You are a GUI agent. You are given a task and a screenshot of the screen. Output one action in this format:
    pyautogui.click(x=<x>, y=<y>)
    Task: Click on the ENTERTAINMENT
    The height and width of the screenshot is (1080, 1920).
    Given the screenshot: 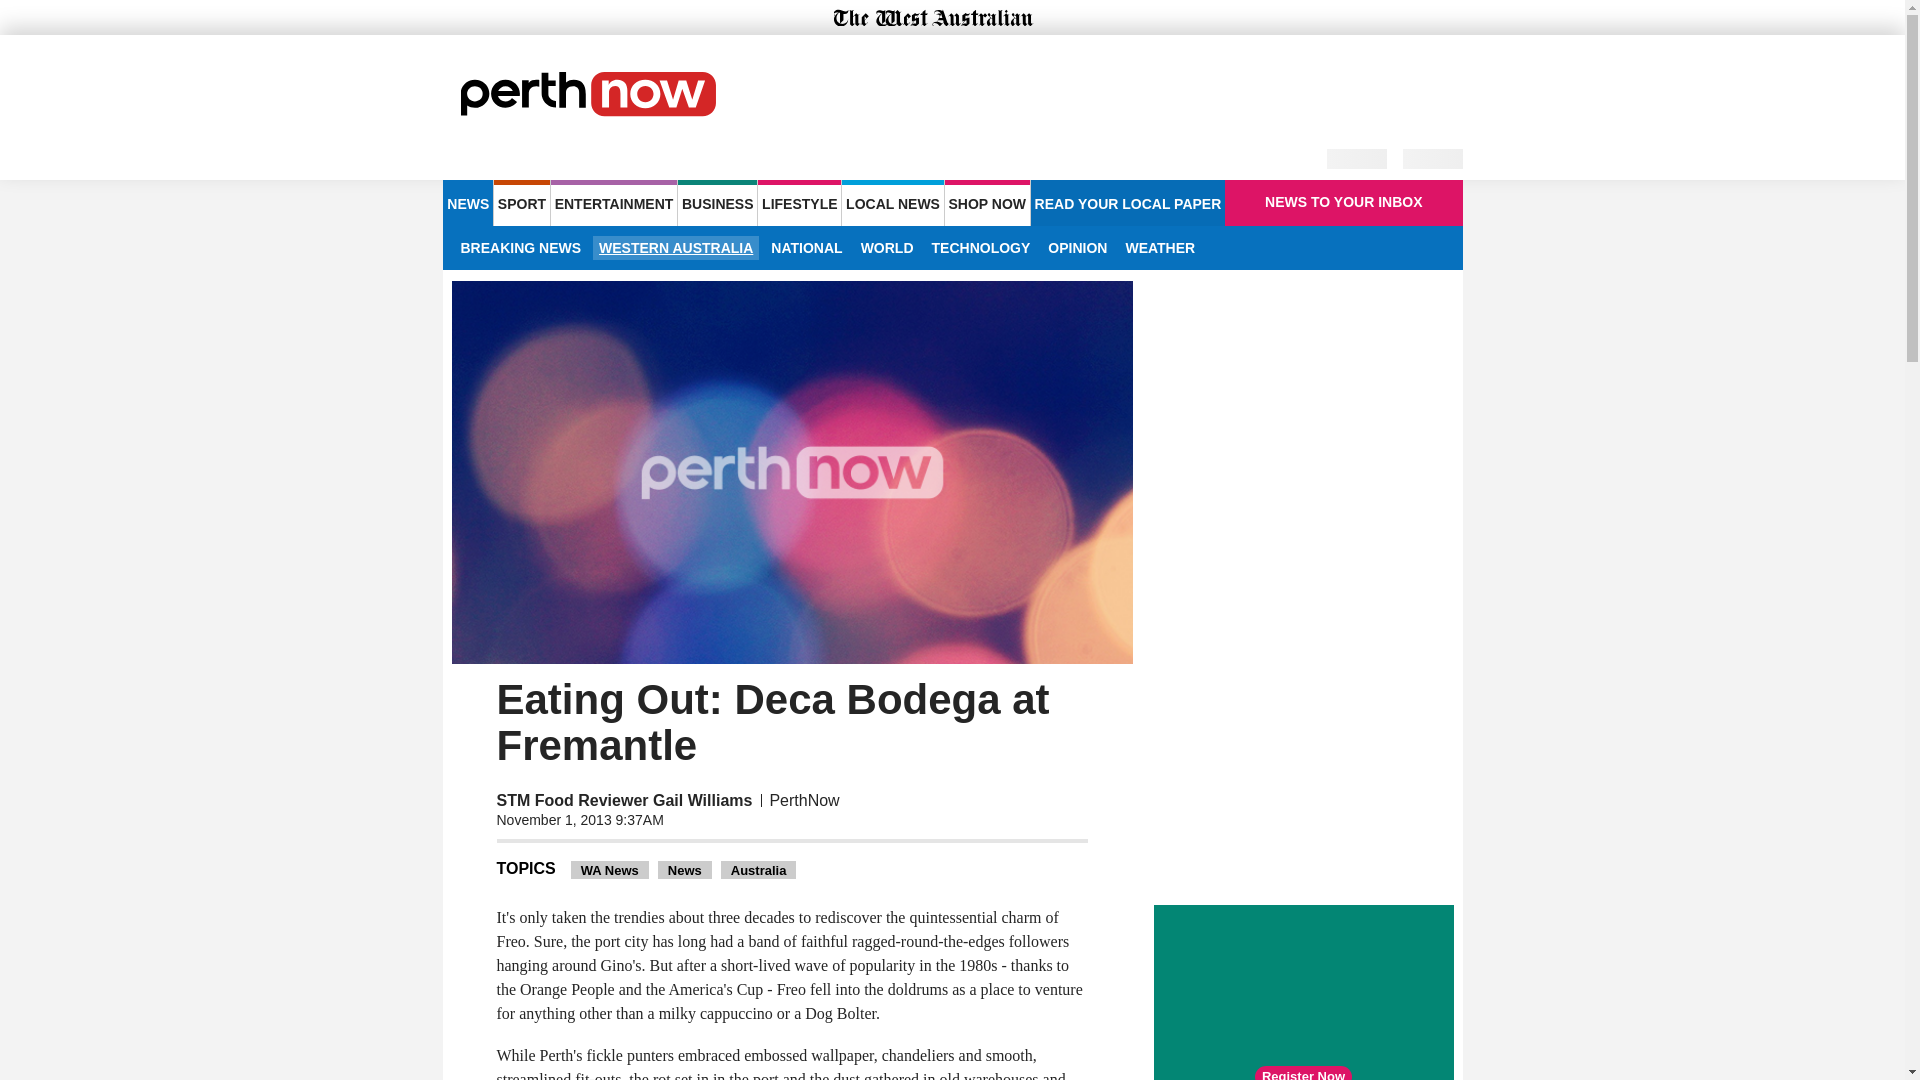 What is the action you would take?
    pyautogui.click(x=614, y=202)
    